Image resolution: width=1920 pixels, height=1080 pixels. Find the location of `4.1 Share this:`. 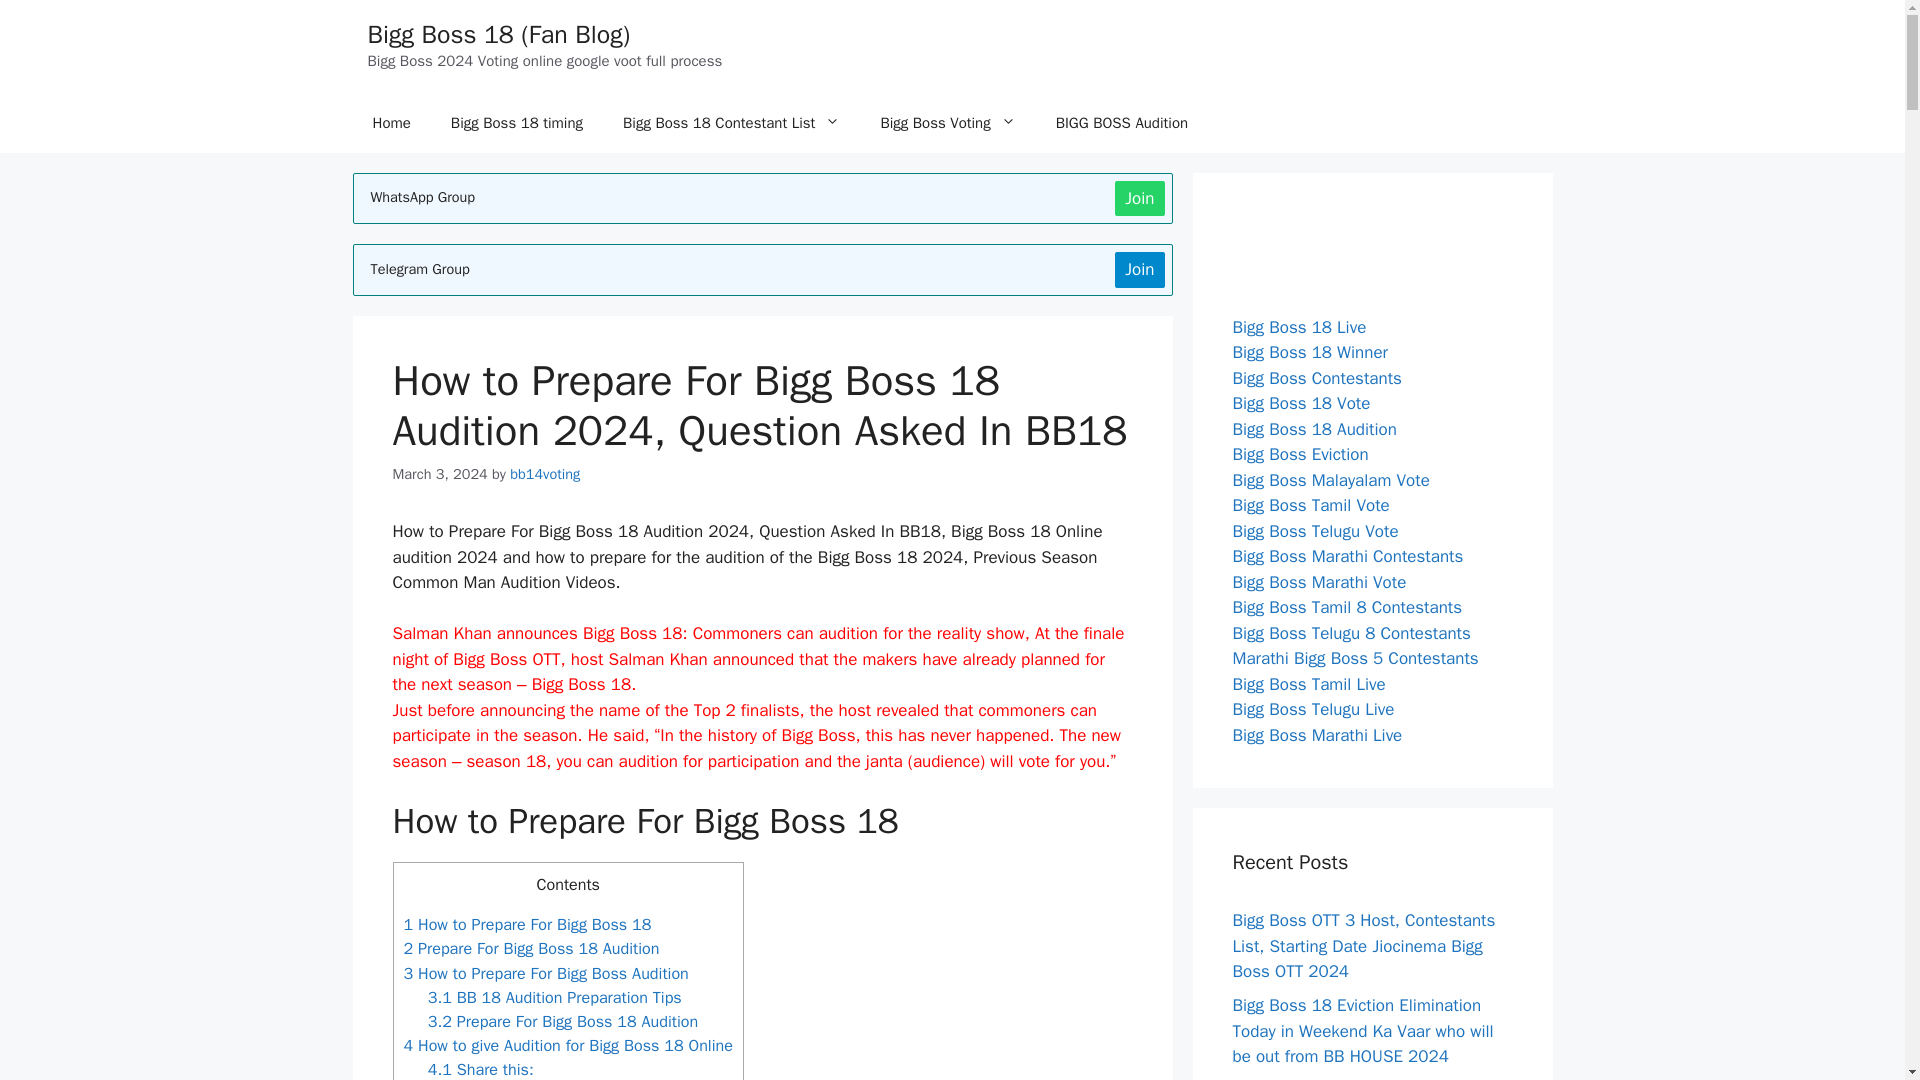

4.1 Share this: is located at coordinates (480, 1070).